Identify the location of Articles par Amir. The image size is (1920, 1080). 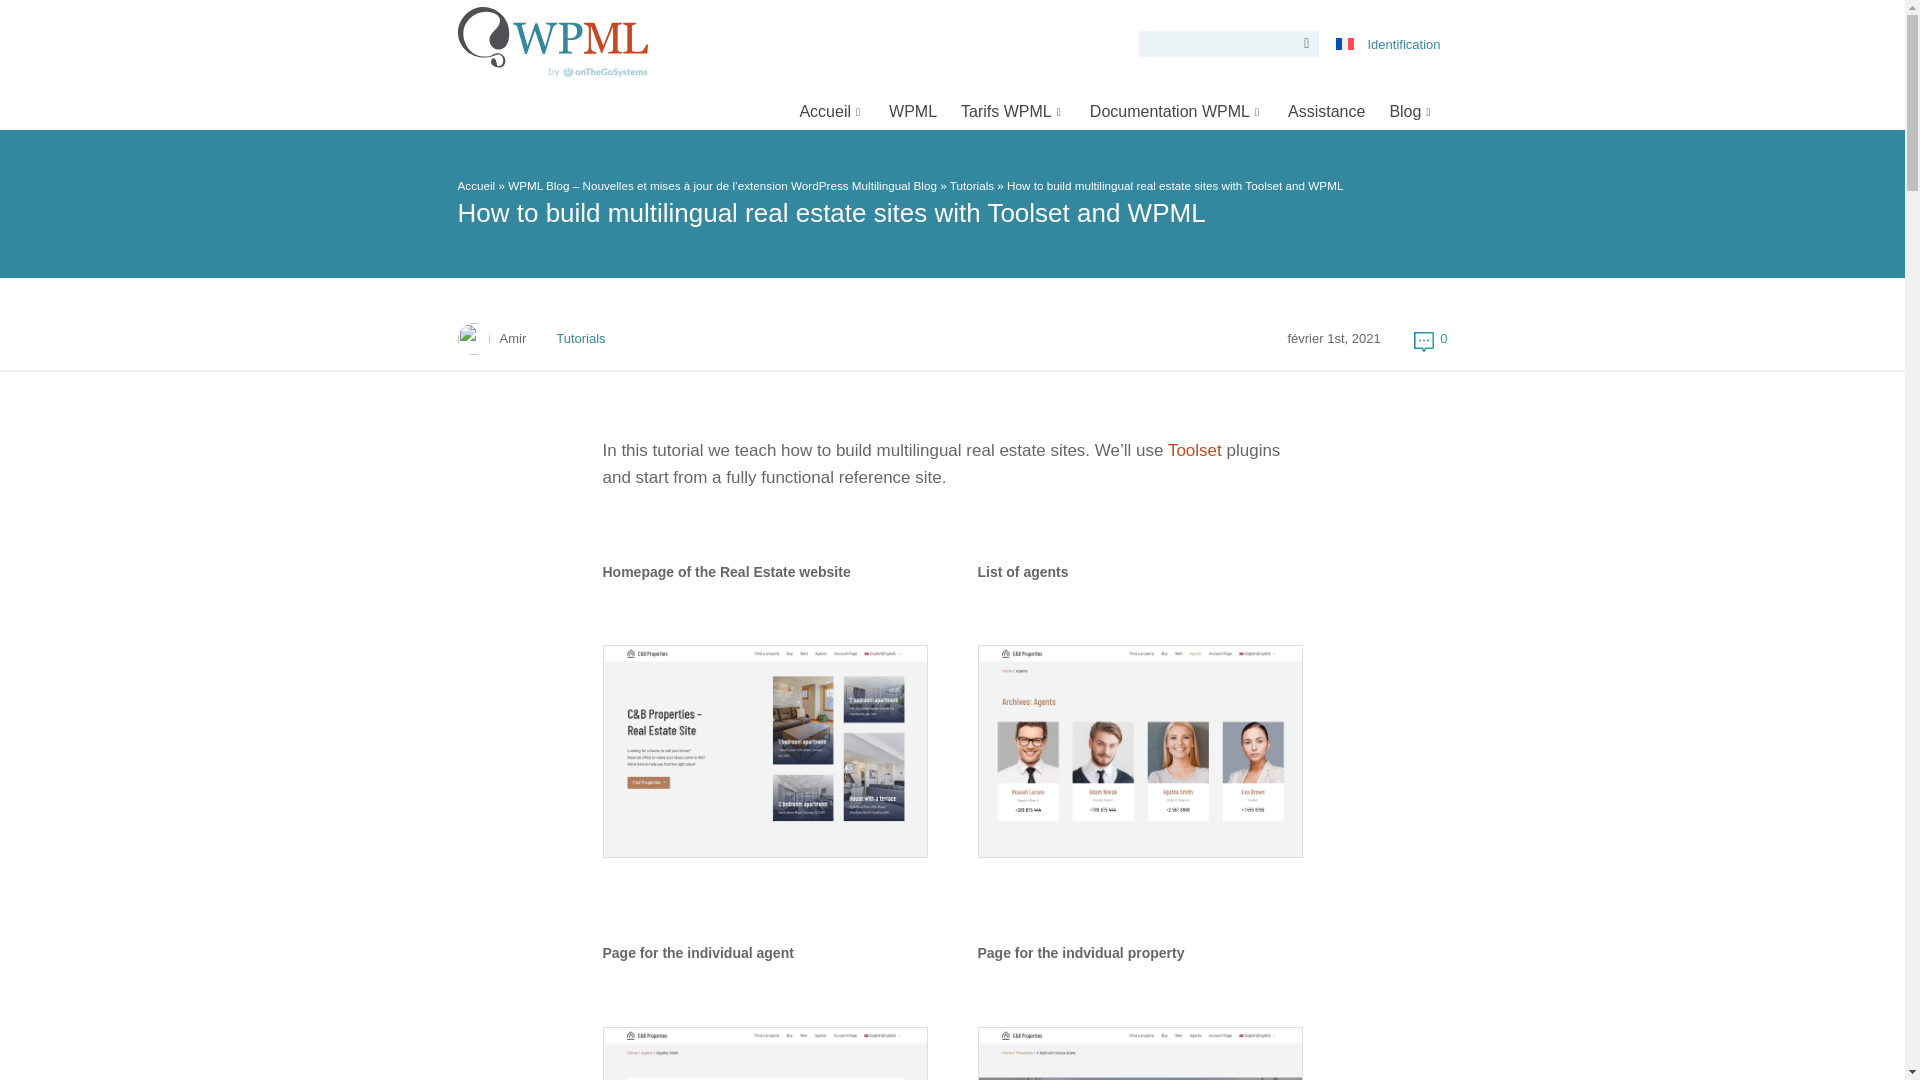
(512, 339).